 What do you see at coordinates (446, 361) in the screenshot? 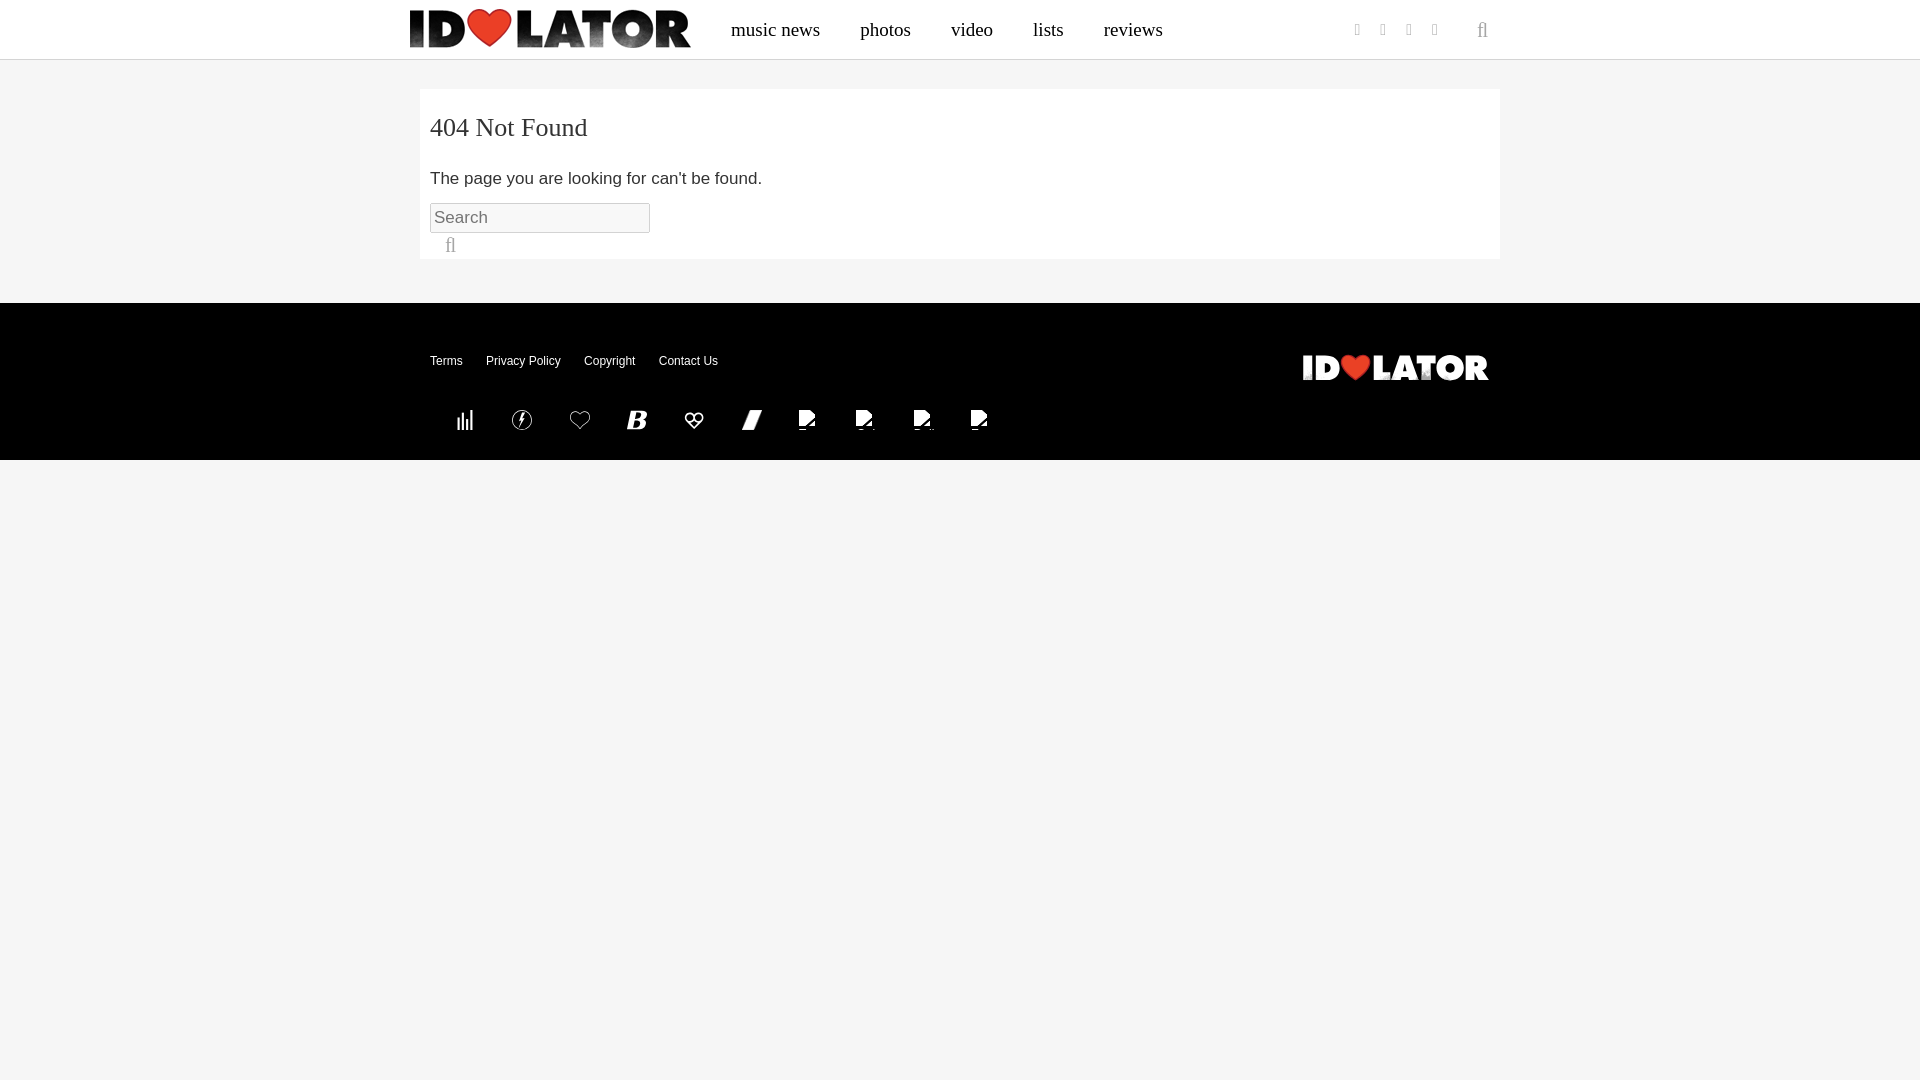
I see `Terms` at bounding box center [446, 361].